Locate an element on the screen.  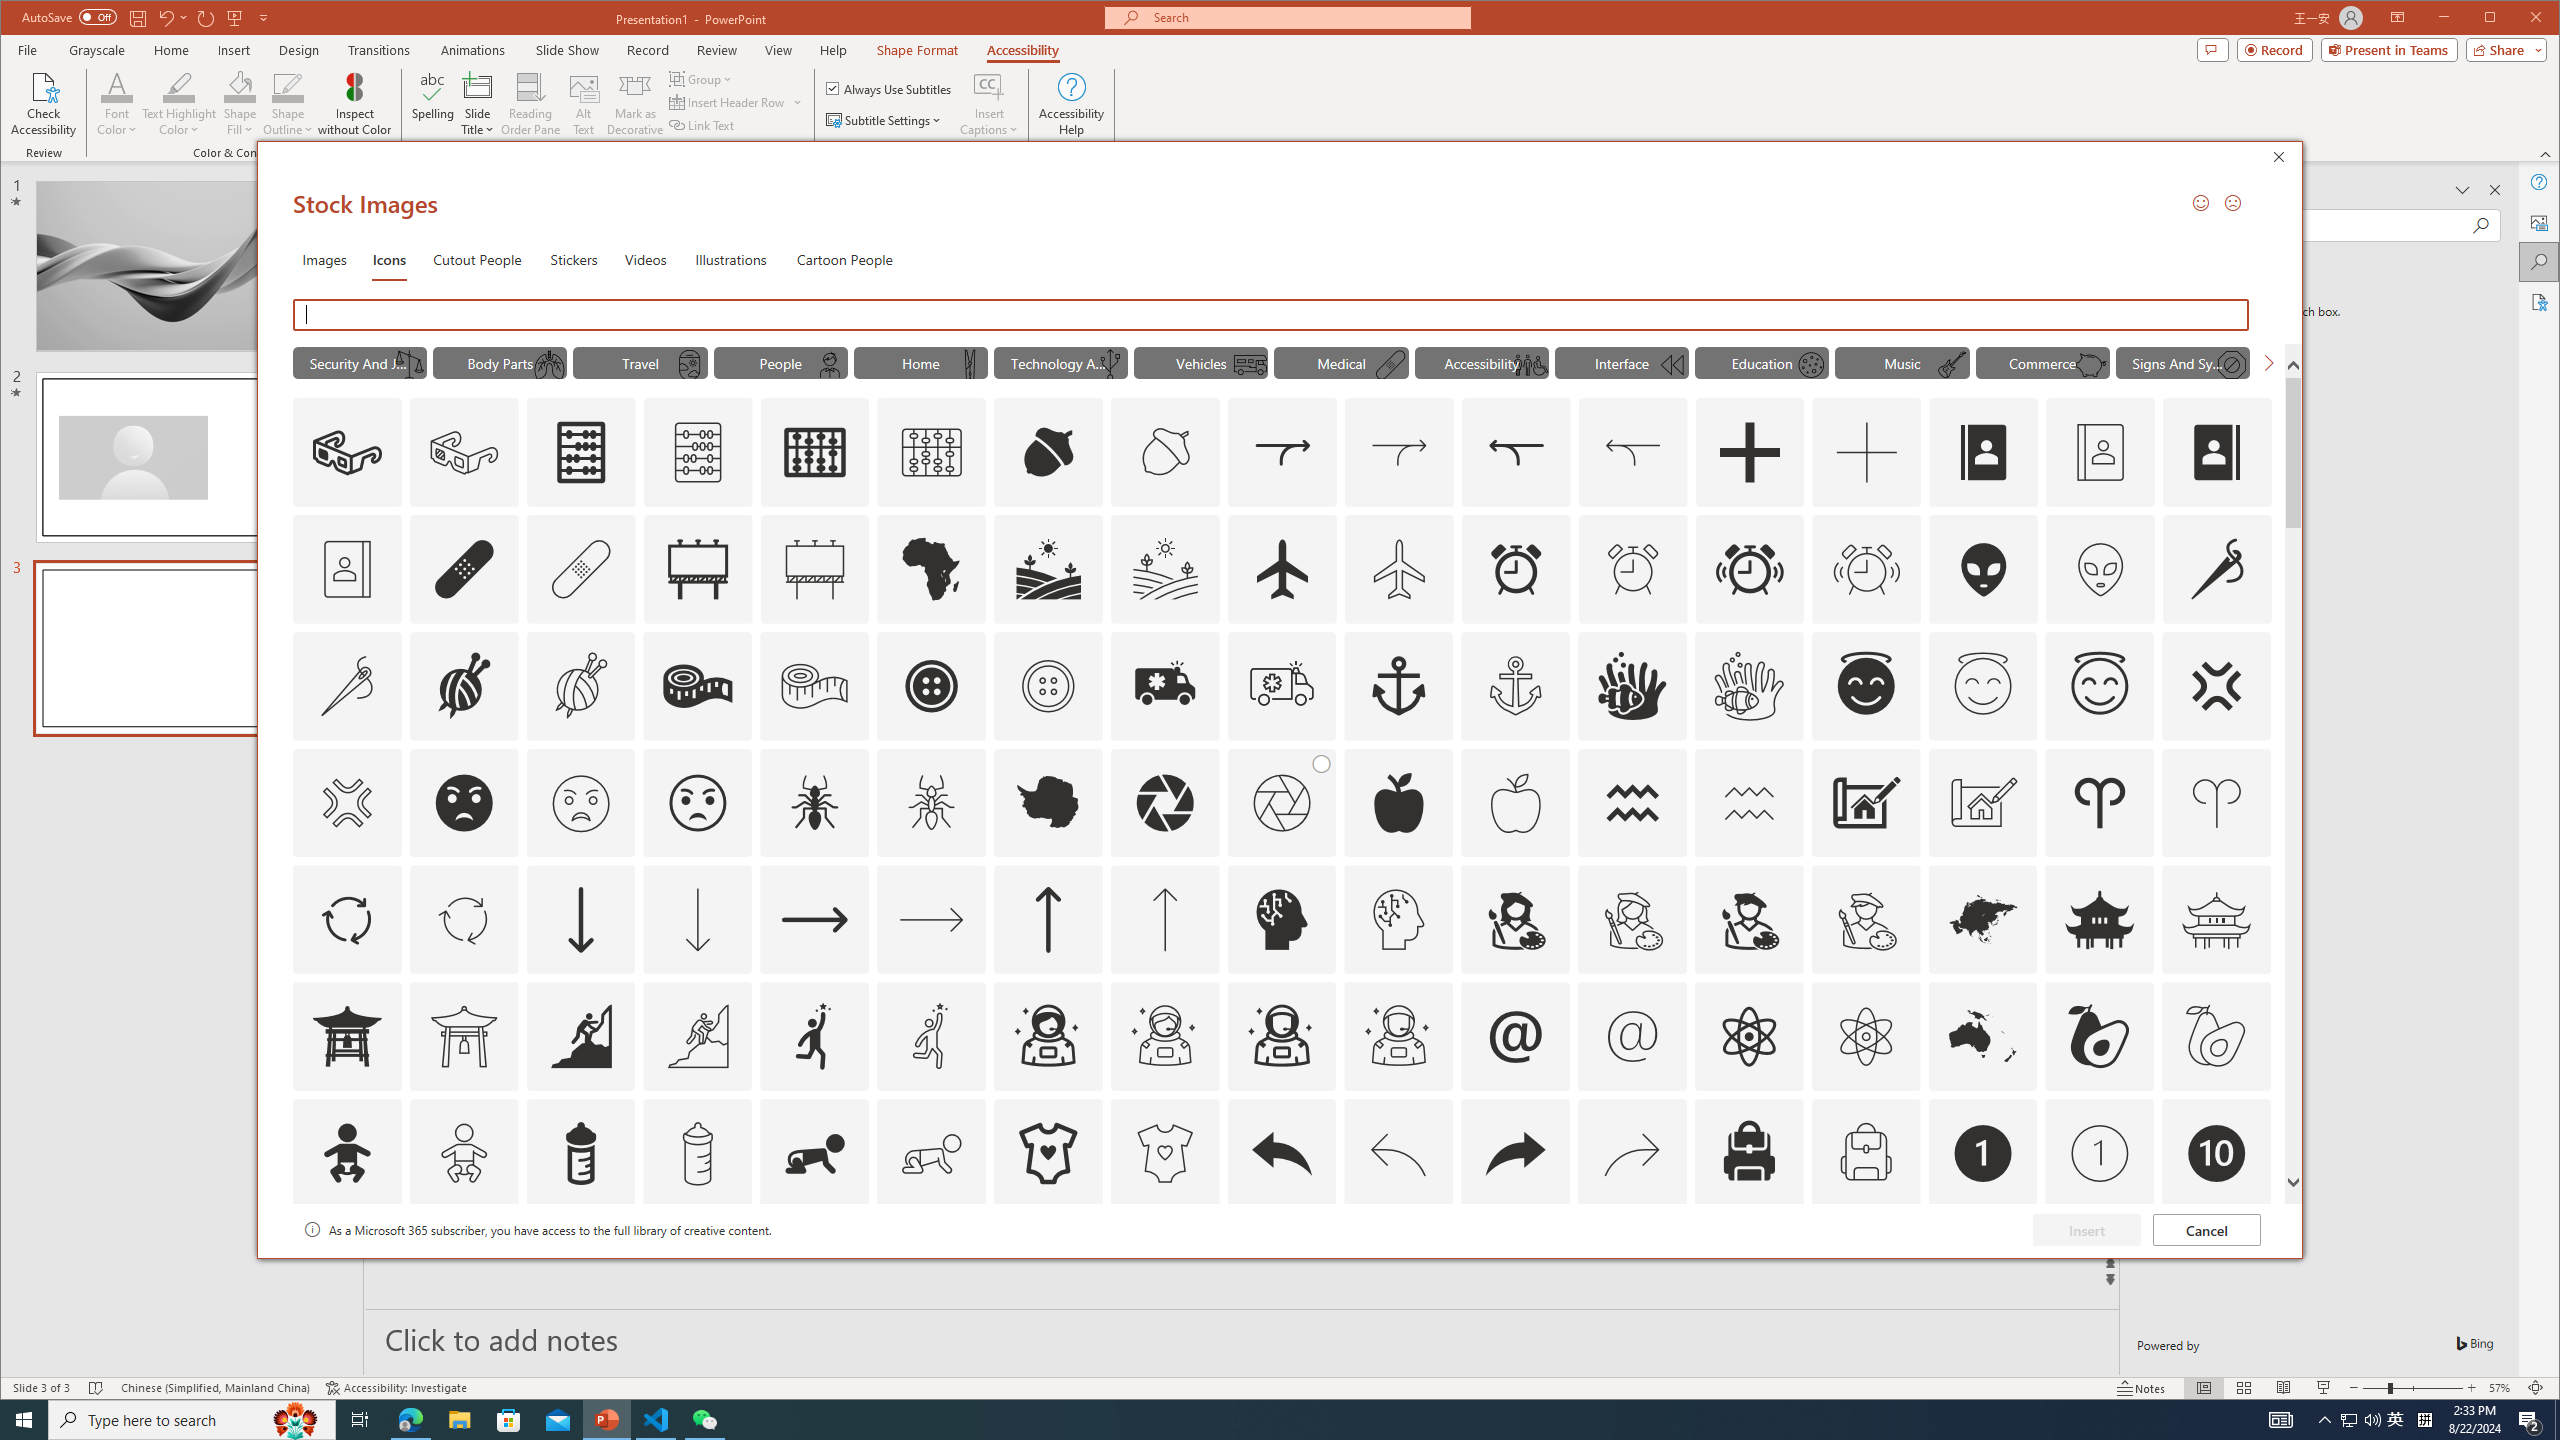
Inspect without Color is located at coordinates (354, 104).